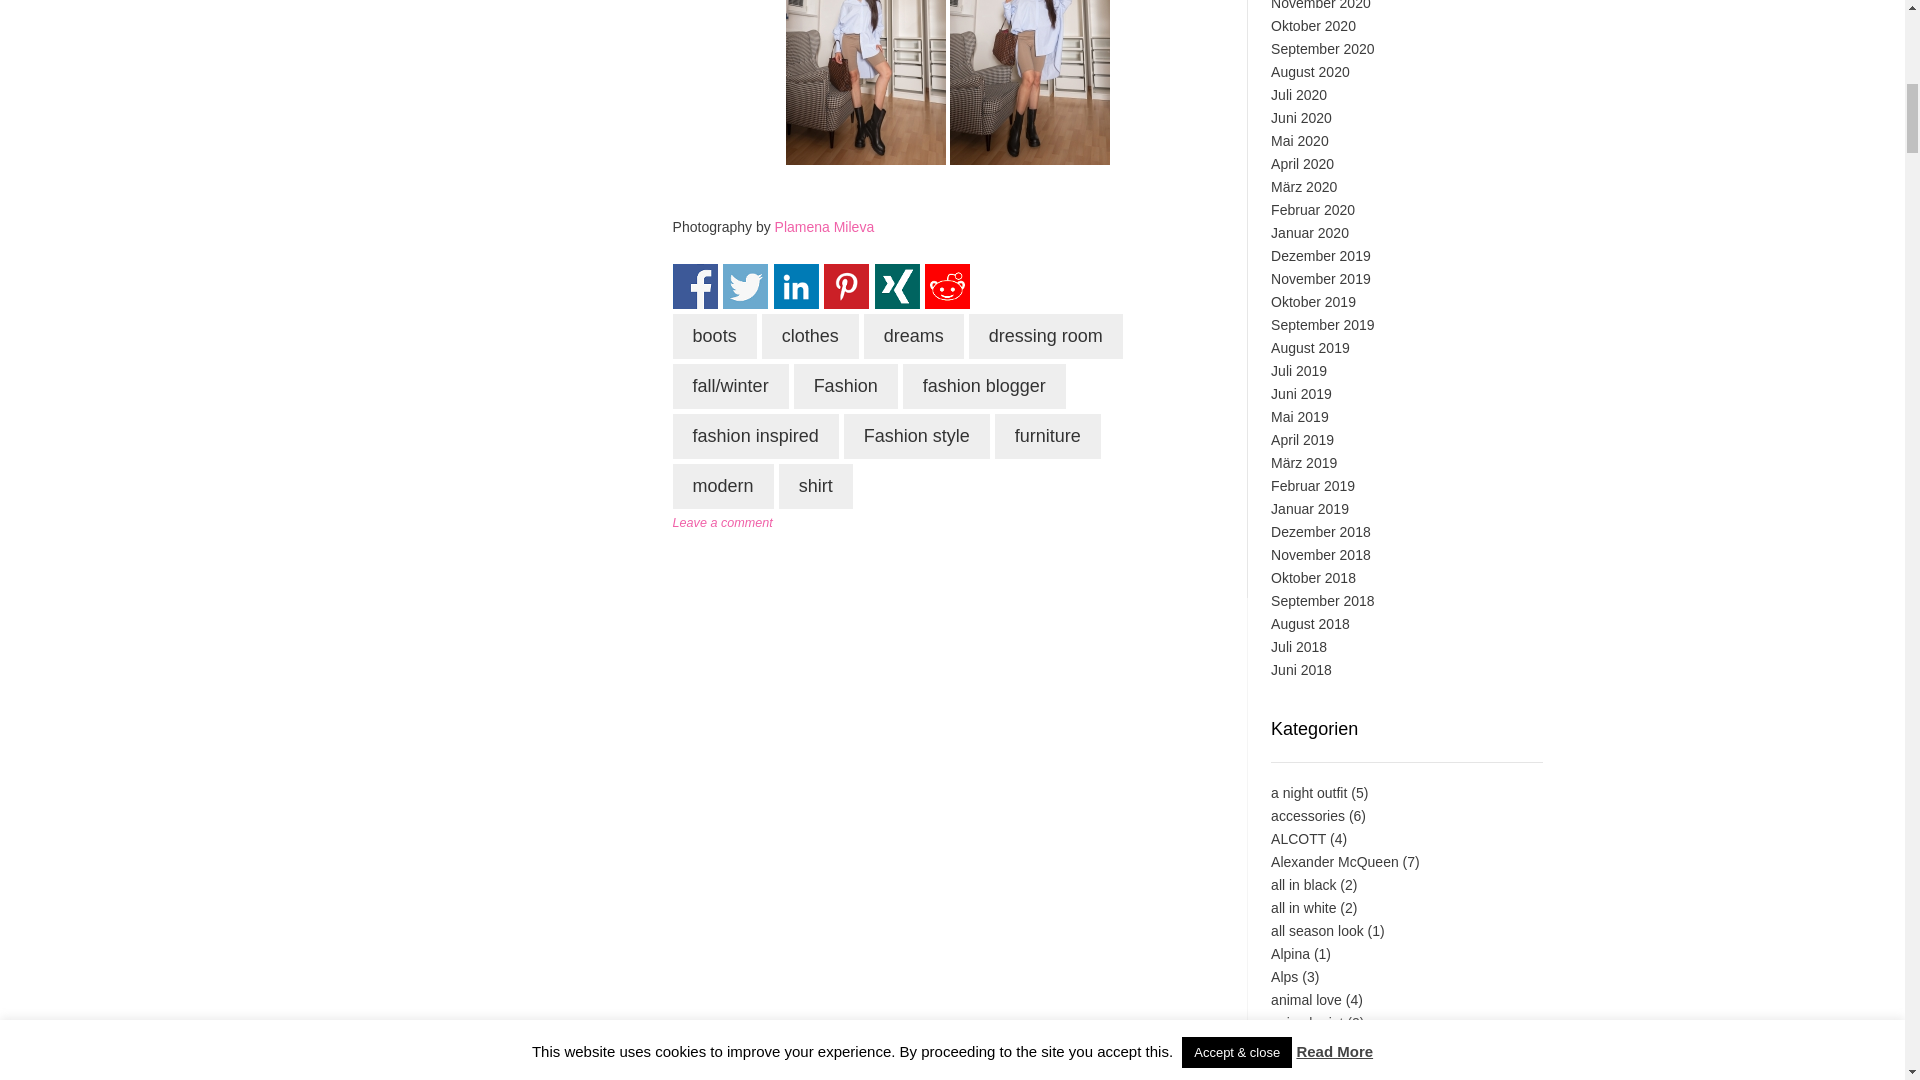 The height and width of the screenshot is (1080, 1920). I want to click on furniture, so click(1047, 436).